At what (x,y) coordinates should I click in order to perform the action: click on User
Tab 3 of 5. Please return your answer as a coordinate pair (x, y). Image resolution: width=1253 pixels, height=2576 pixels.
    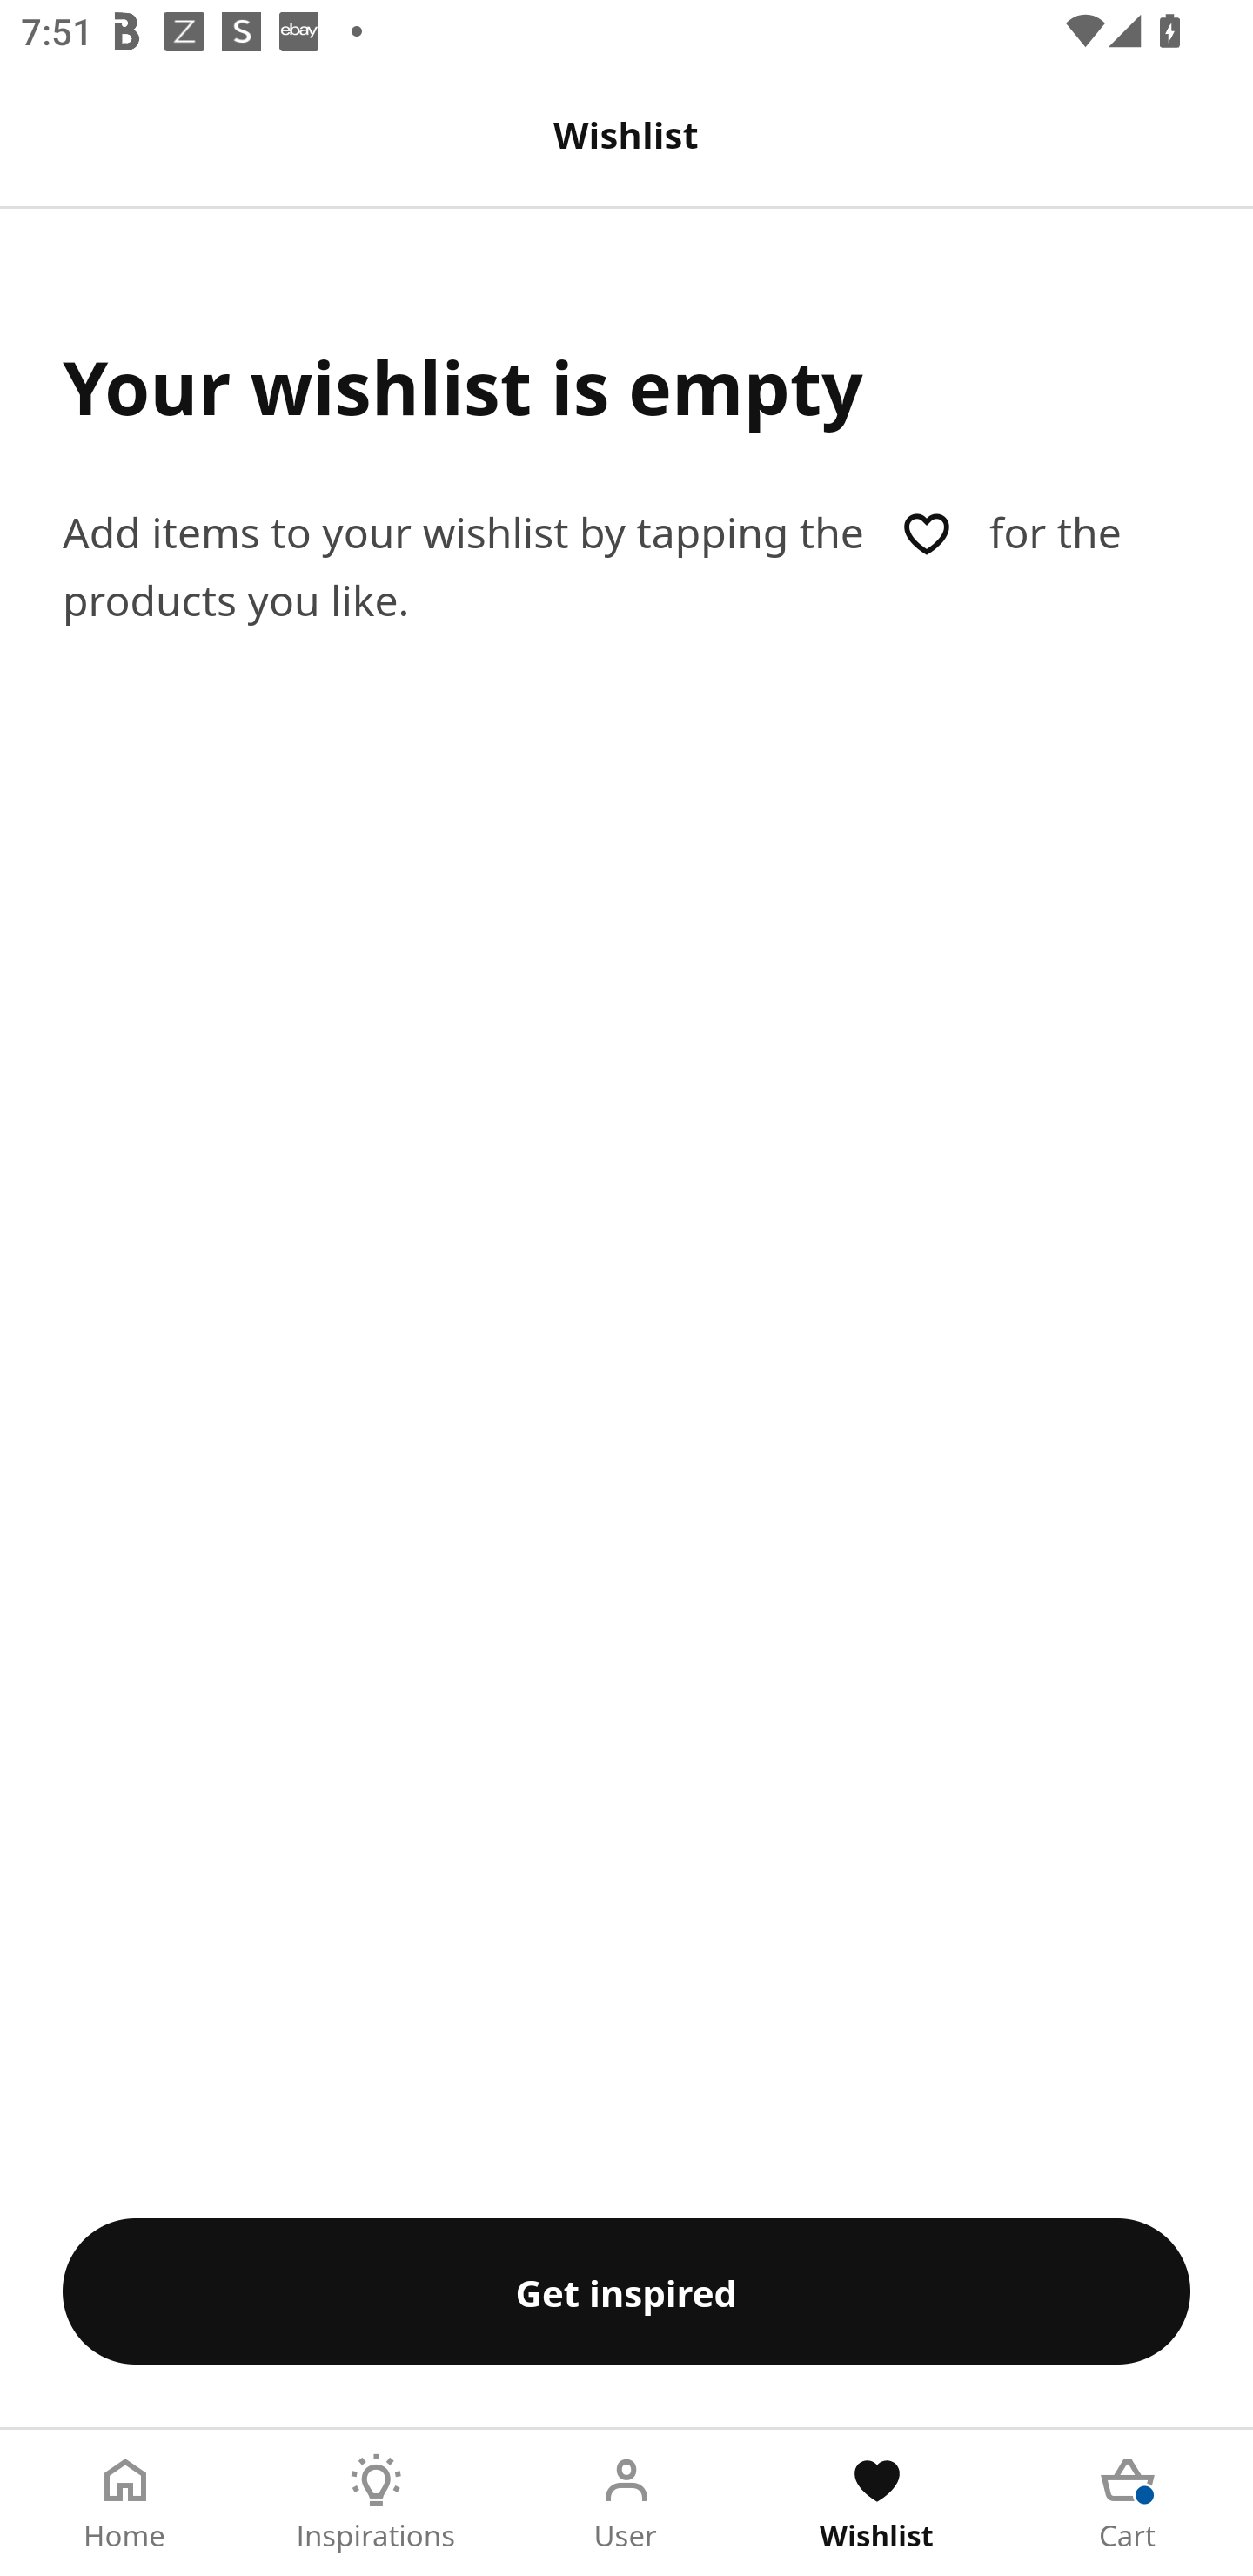
    Looking at the image, I should click on (626, 2503).